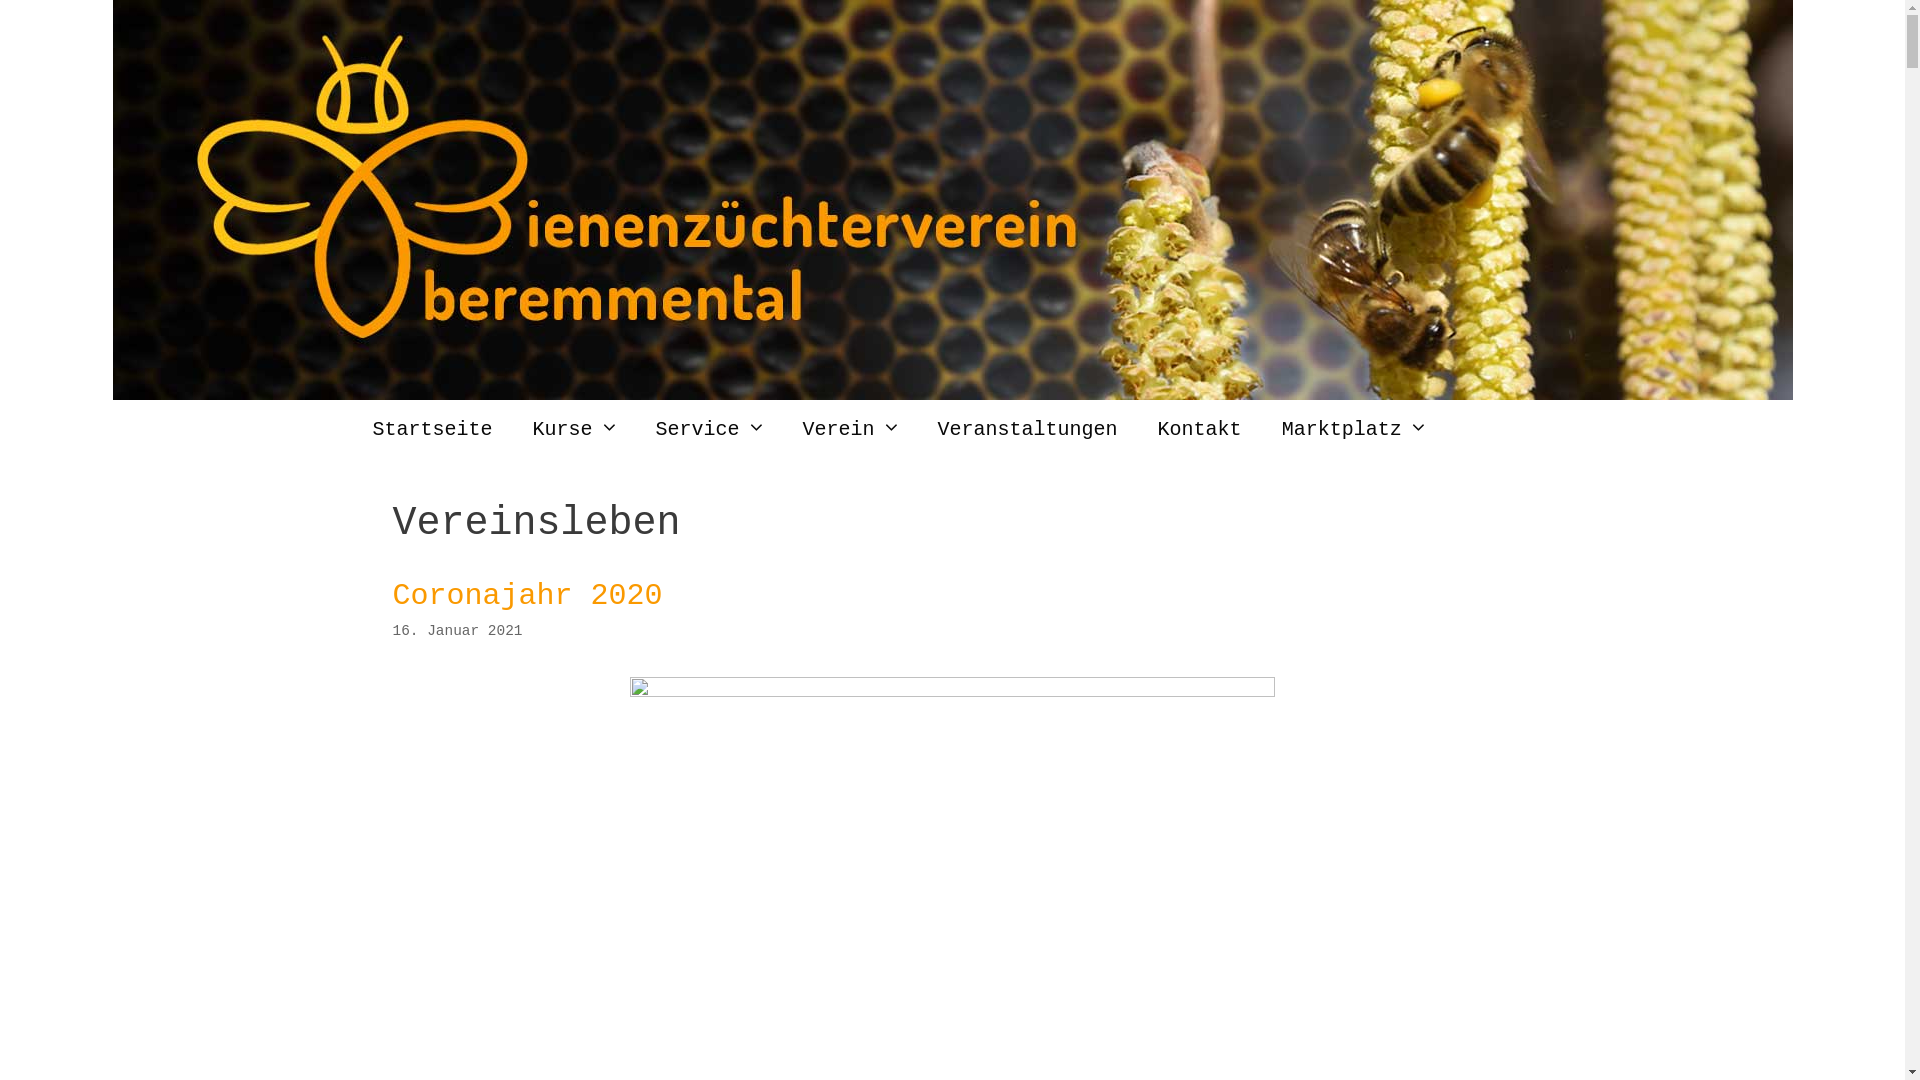  What do you see at coordinates (710, 430) in the screenshot?
I see `Service` at bounding box center [710, 430].